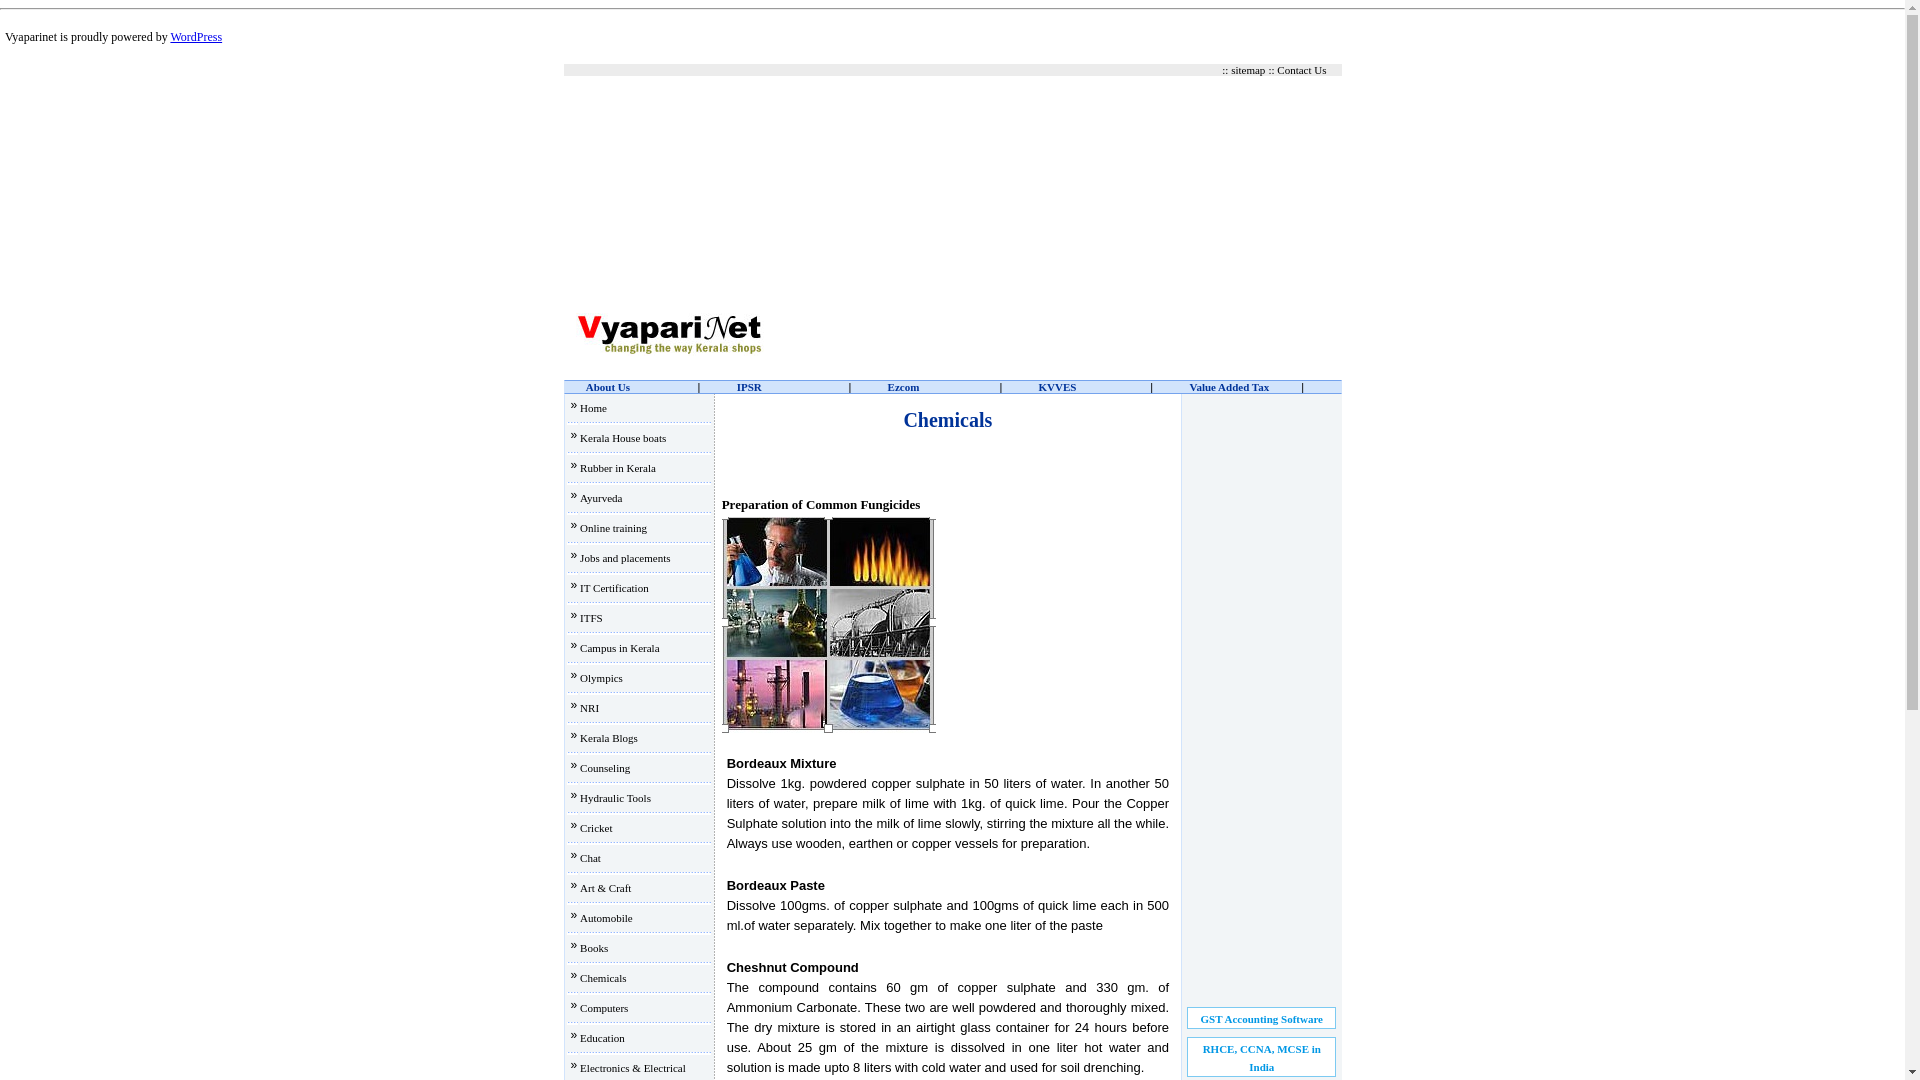 The width and height of the screenshot is (1920, 1080). Describe the element at coordinates (600, 677) in the screenshot. I see `Olympics` at that location.